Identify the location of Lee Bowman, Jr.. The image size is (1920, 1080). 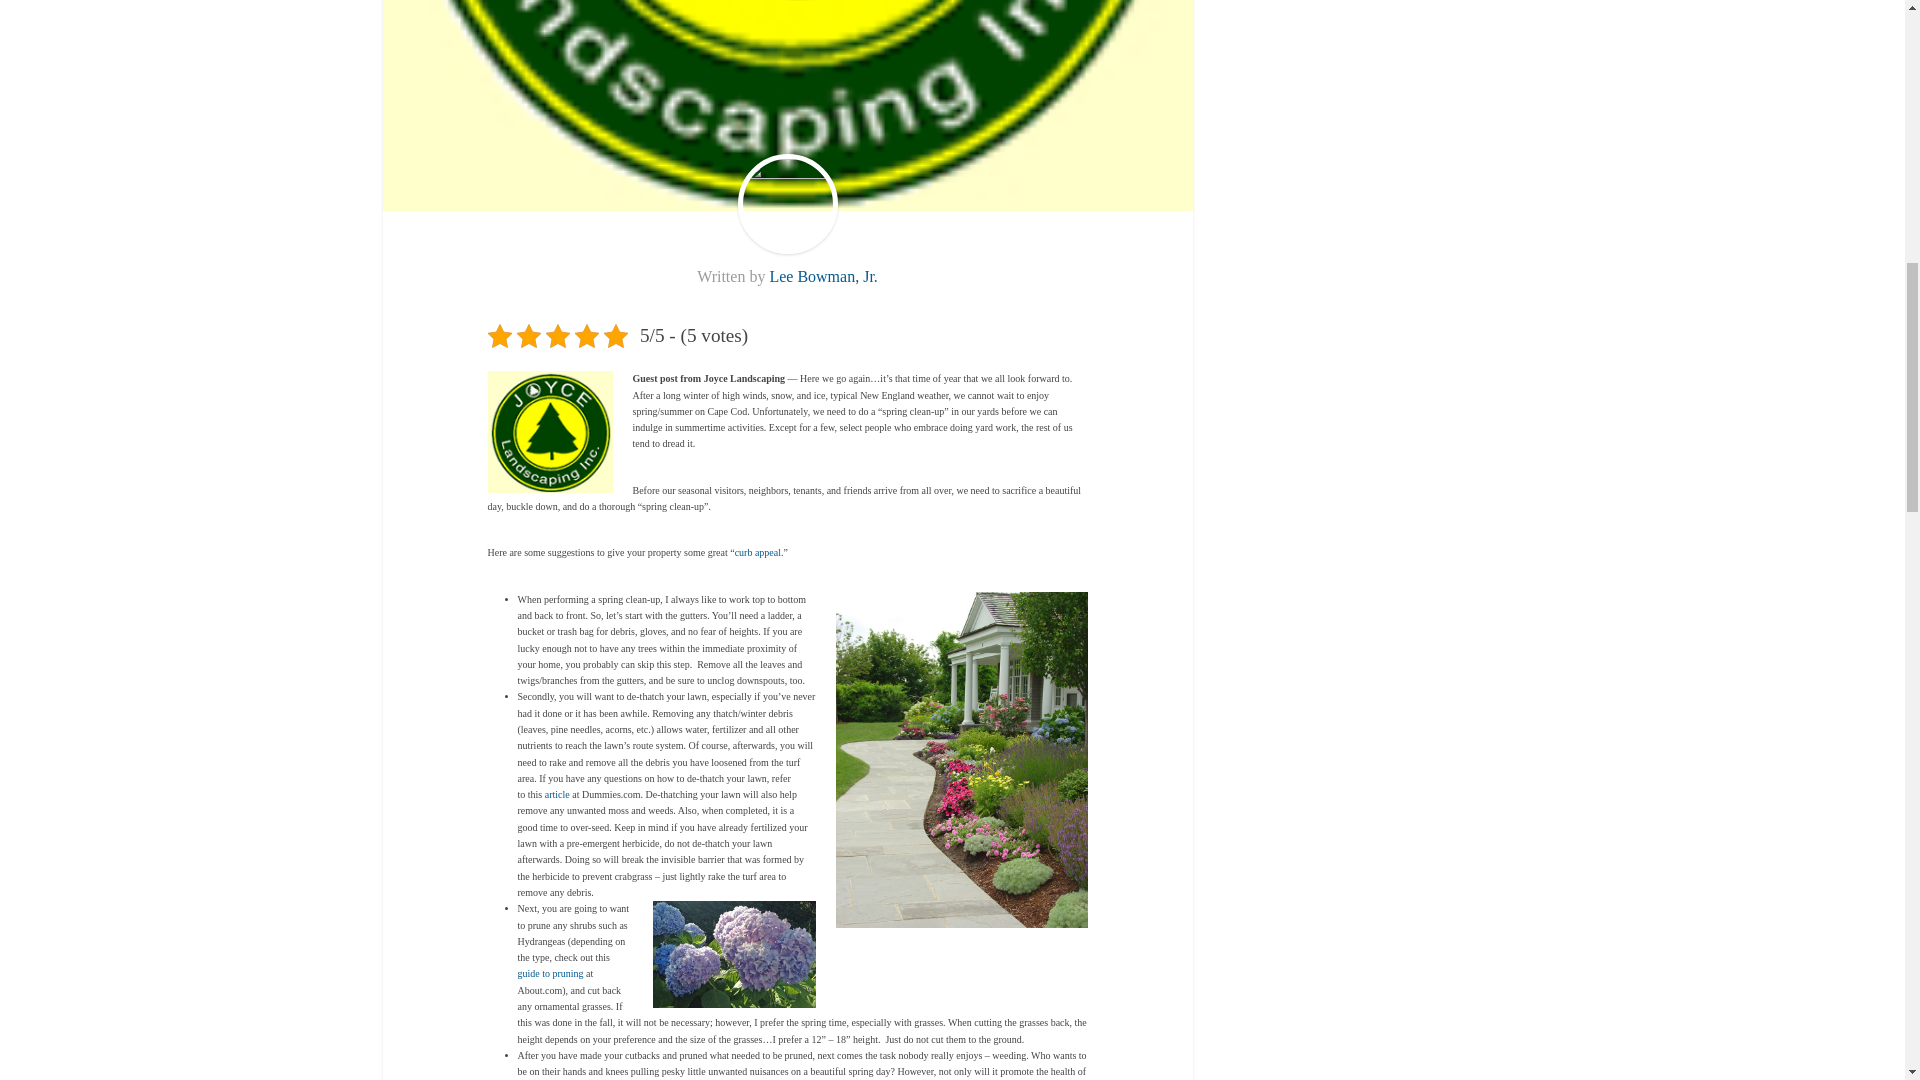
(823, 276).